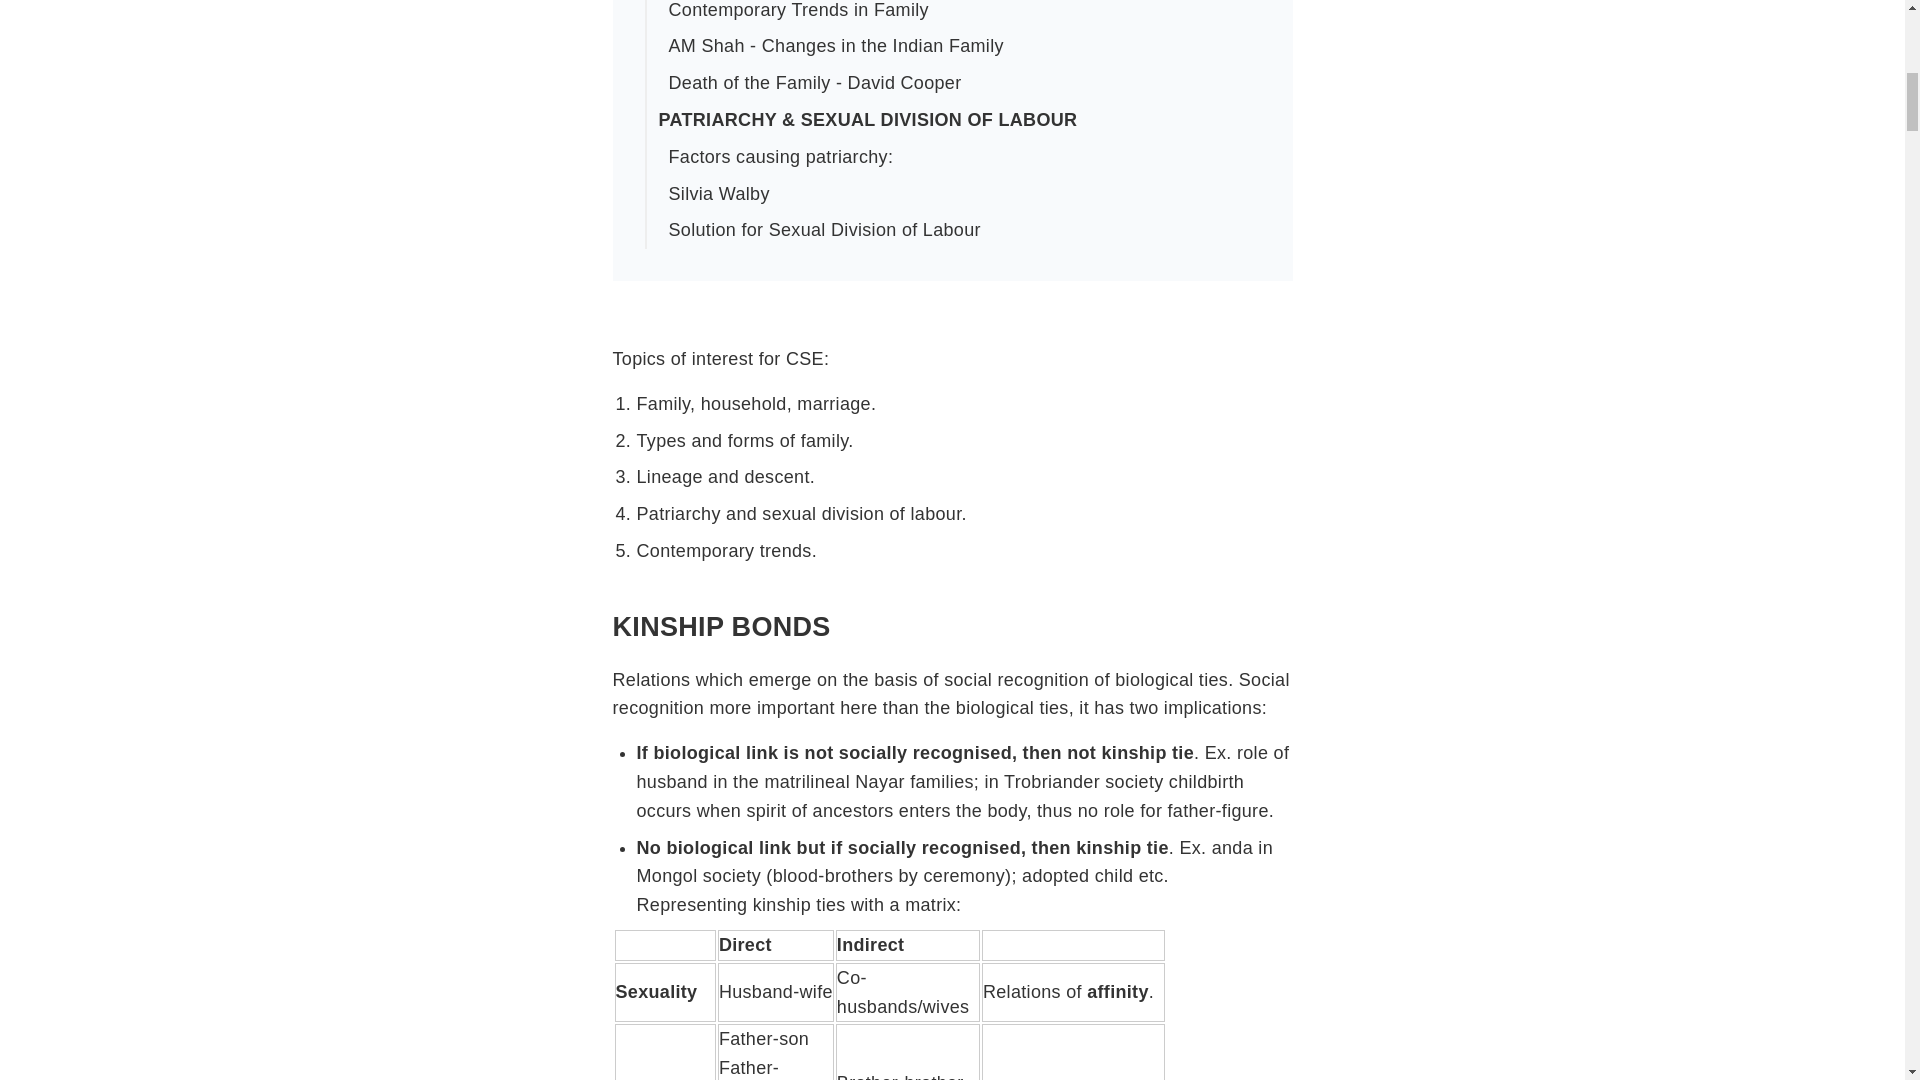 Image resolution: width=1920 pixels, height=1080 pixels. Describe the element at coordinates (962, 230) in the screenshot. I see `Solution for Sexual Division of Labour` at that location.